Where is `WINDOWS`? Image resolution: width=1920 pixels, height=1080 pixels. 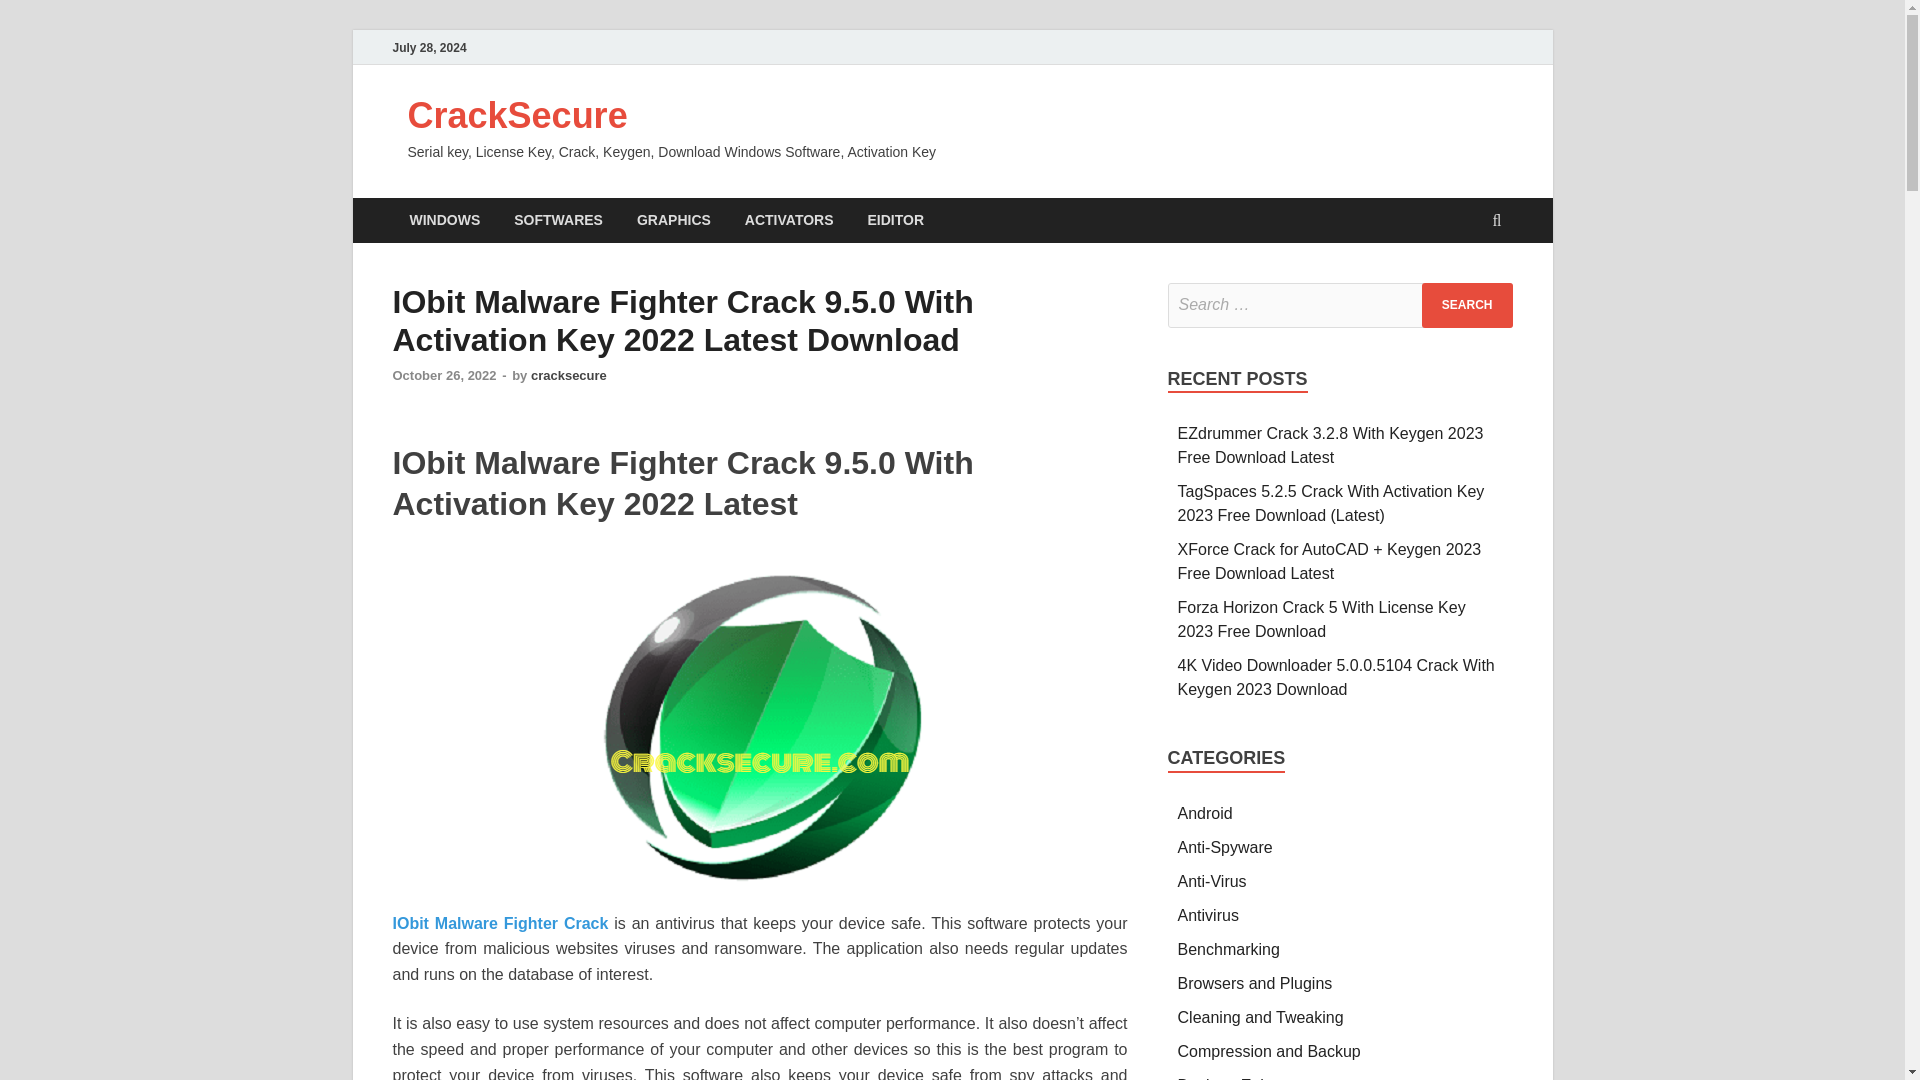 WINDOWS is located at coordinates (444, 220).